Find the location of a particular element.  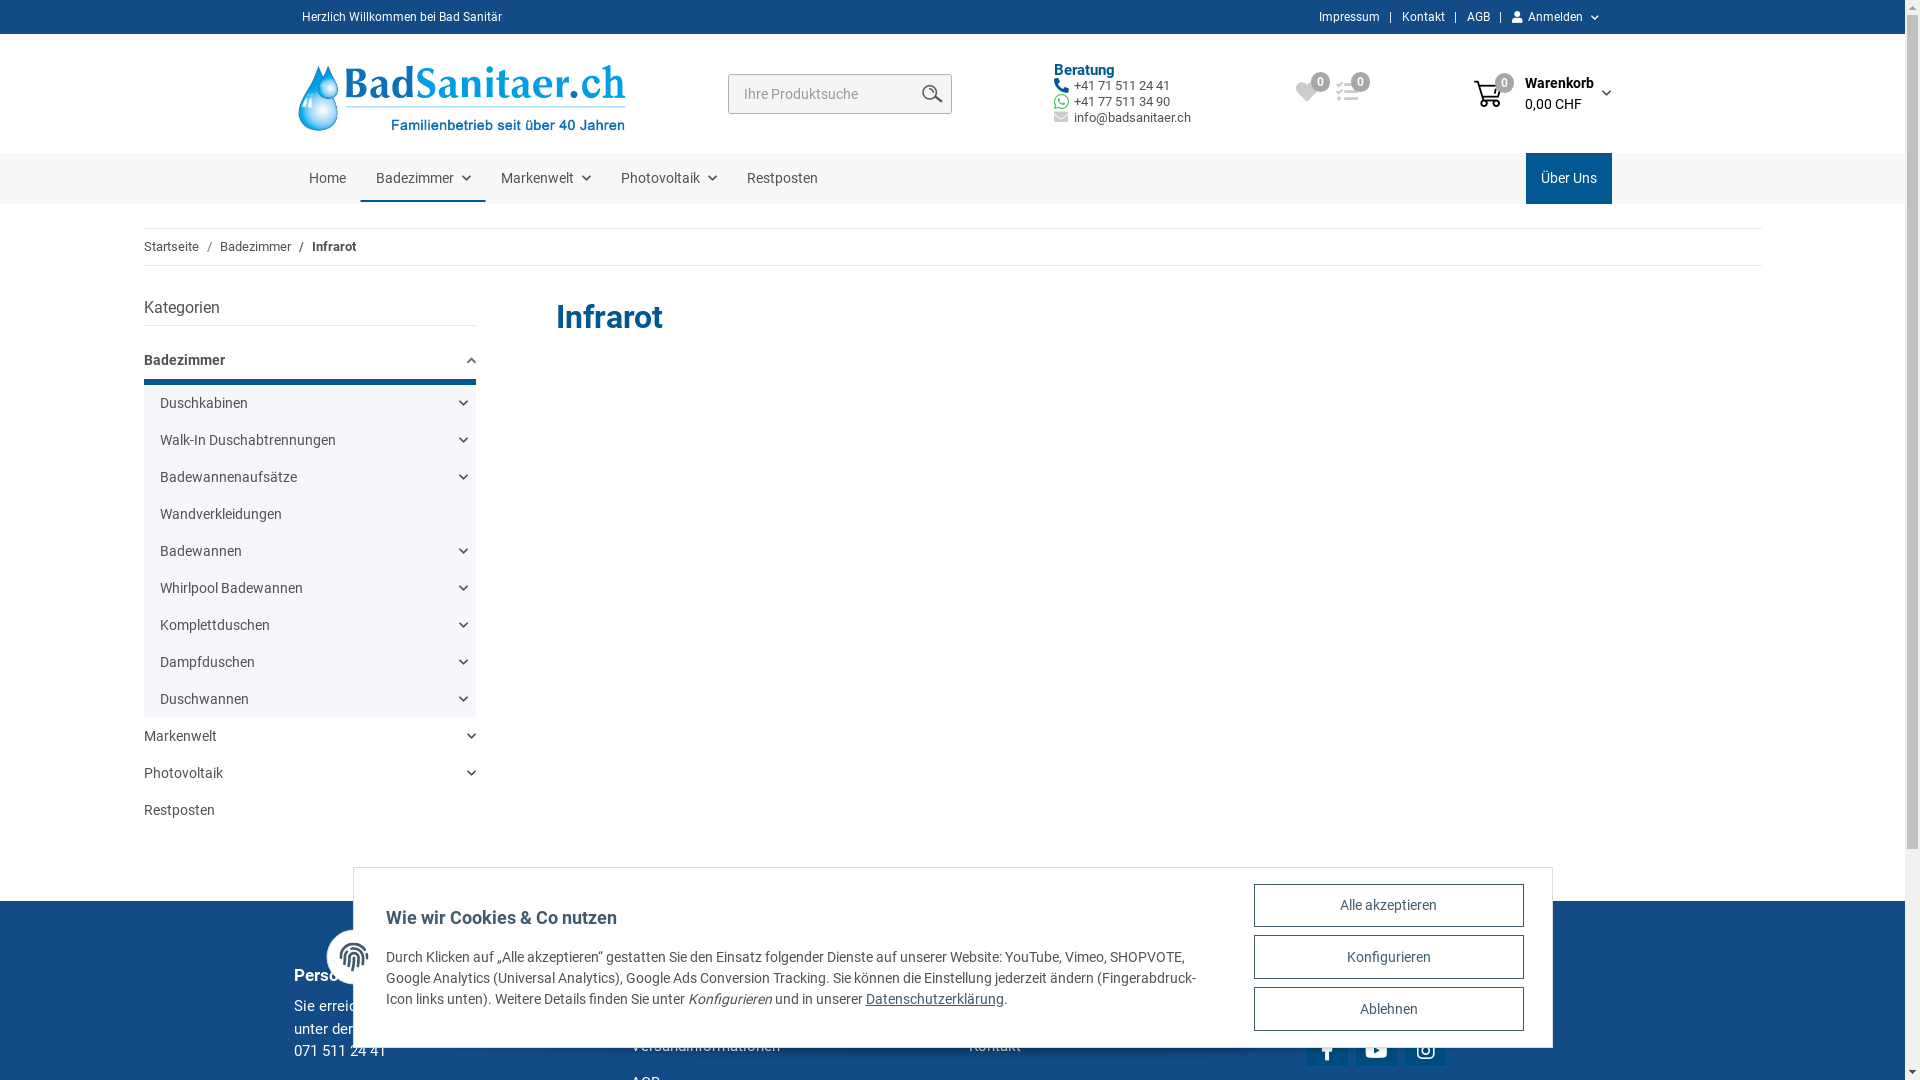

Markenwelt is located at coordinates (180, 736).